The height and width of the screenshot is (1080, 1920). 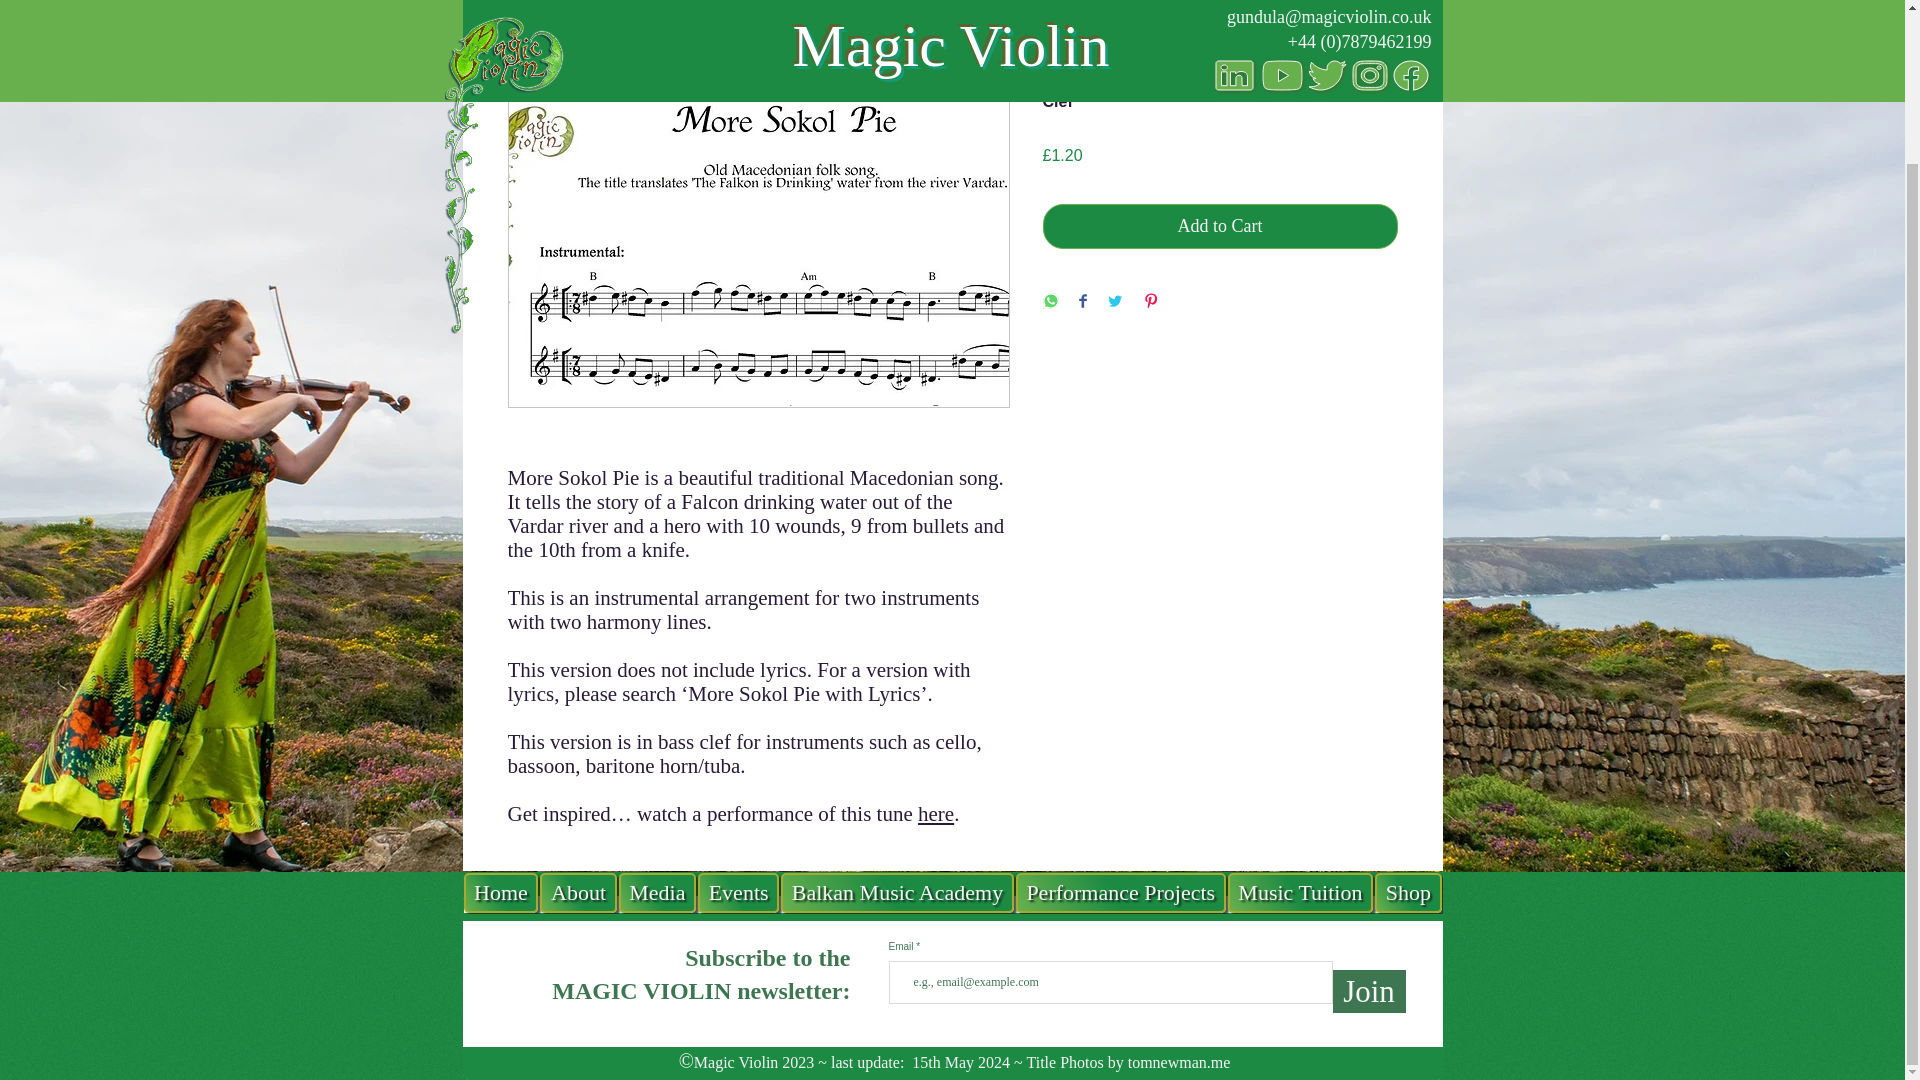 I want to click on here, so click(x=936, y=814).